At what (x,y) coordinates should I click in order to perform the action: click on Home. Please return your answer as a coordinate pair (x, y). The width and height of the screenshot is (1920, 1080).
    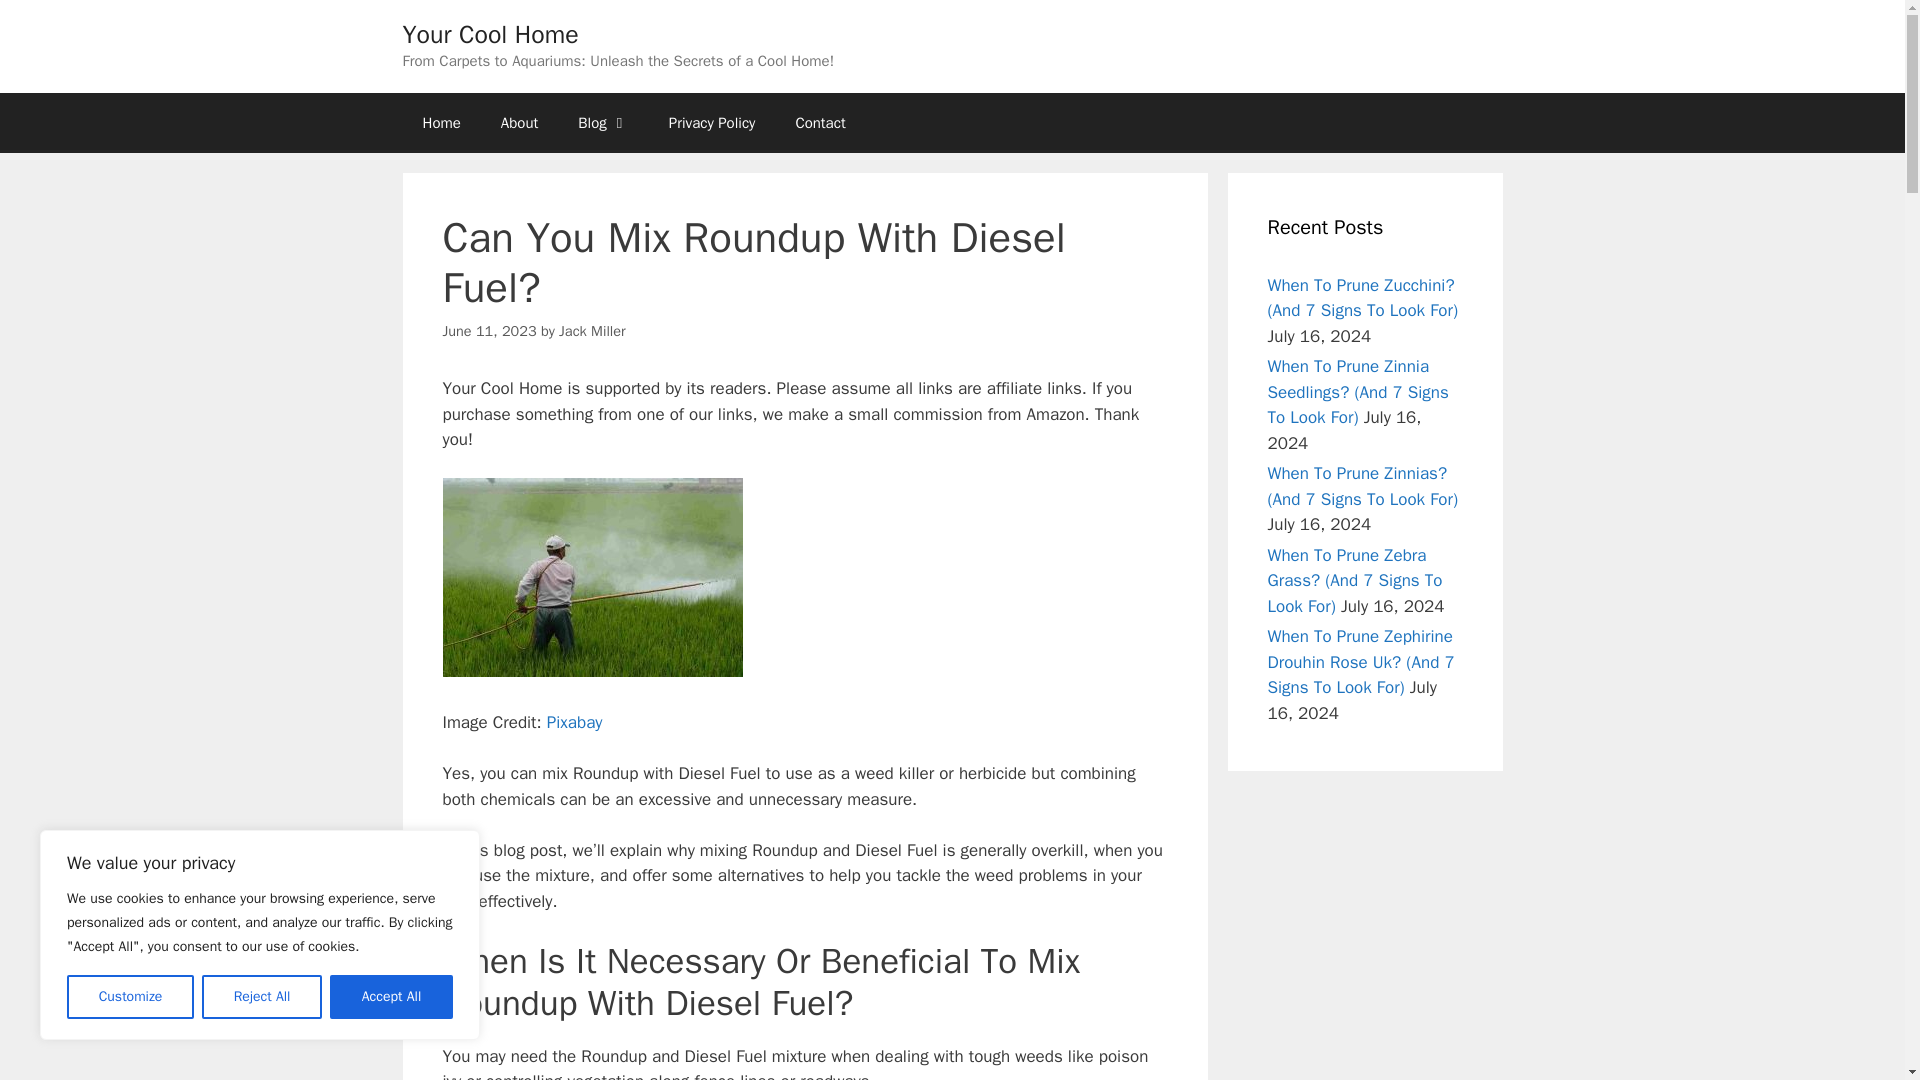
    Looking at the image, I should click on (440, 122).